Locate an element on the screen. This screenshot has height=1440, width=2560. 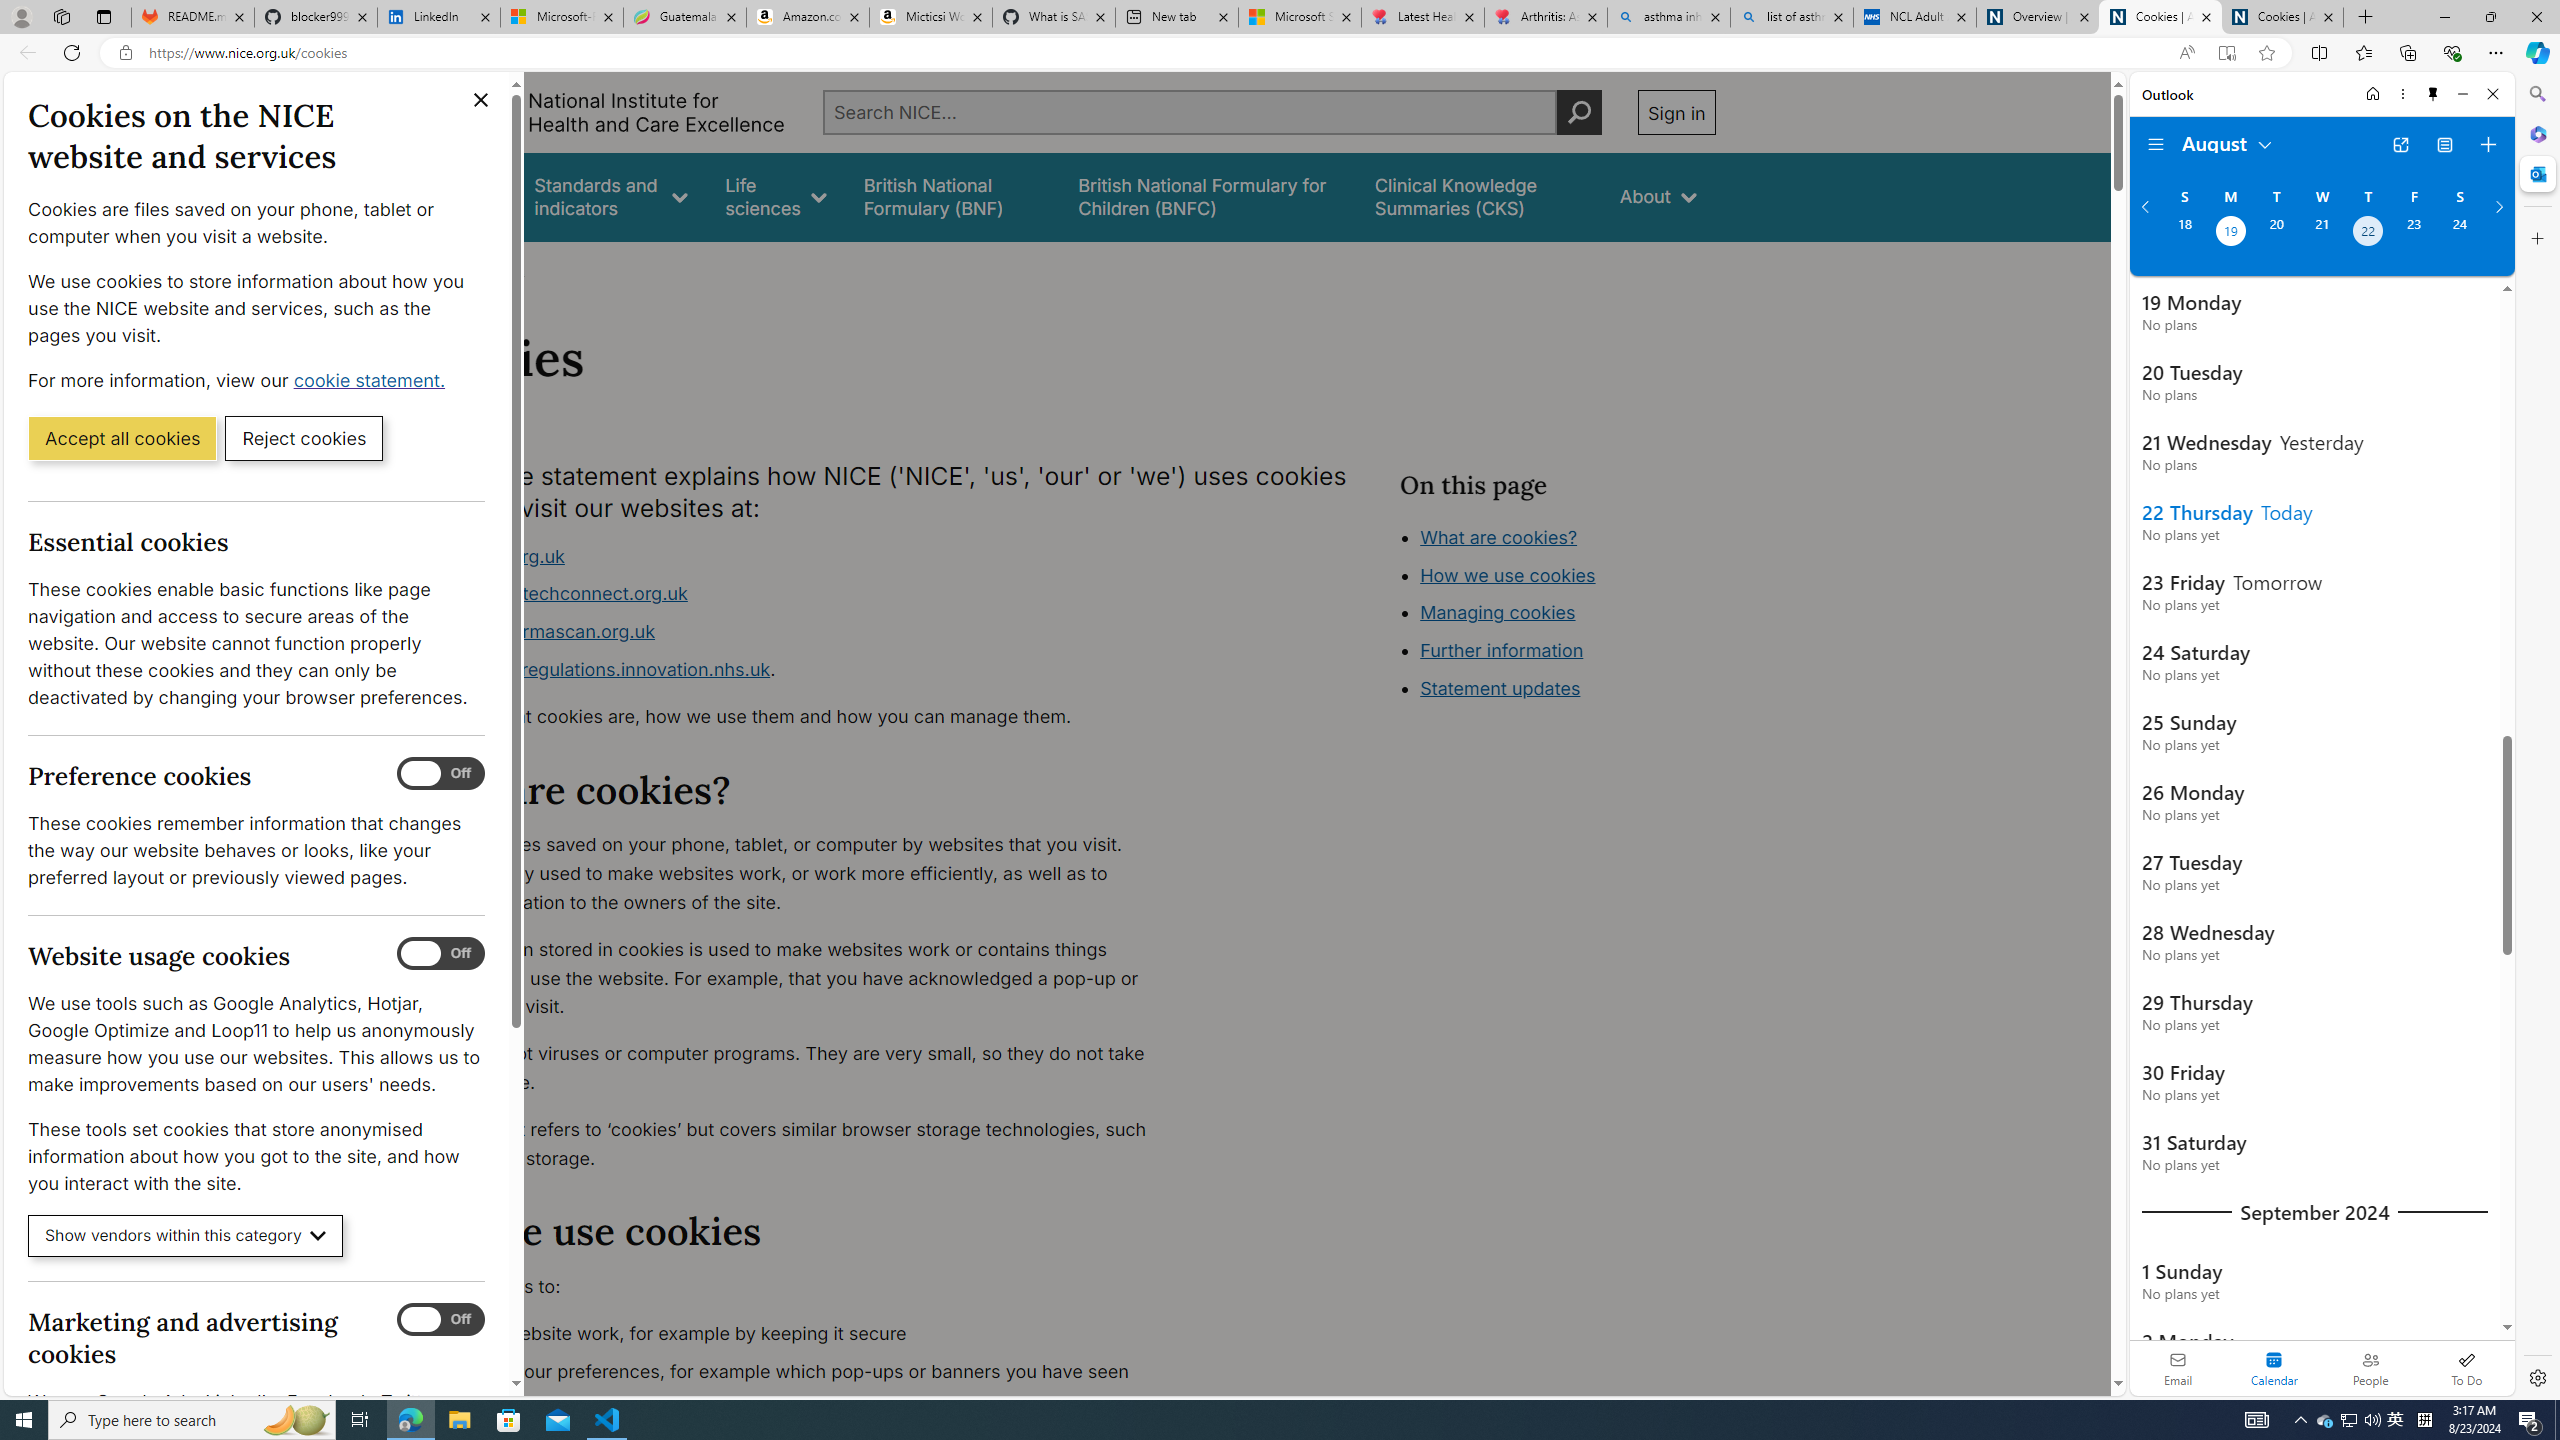
Browser essentials is located at coordinates (2452, 52).